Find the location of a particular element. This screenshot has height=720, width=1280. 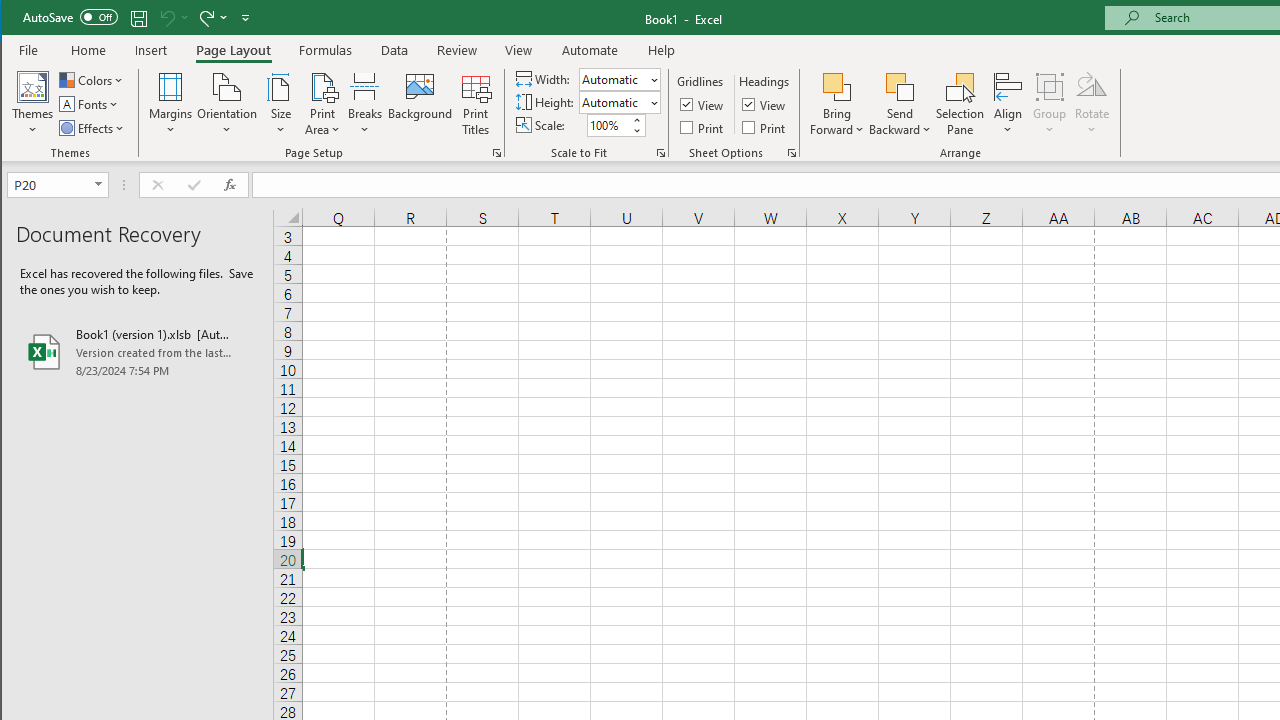

Align is located at coordinates (1008, 104).